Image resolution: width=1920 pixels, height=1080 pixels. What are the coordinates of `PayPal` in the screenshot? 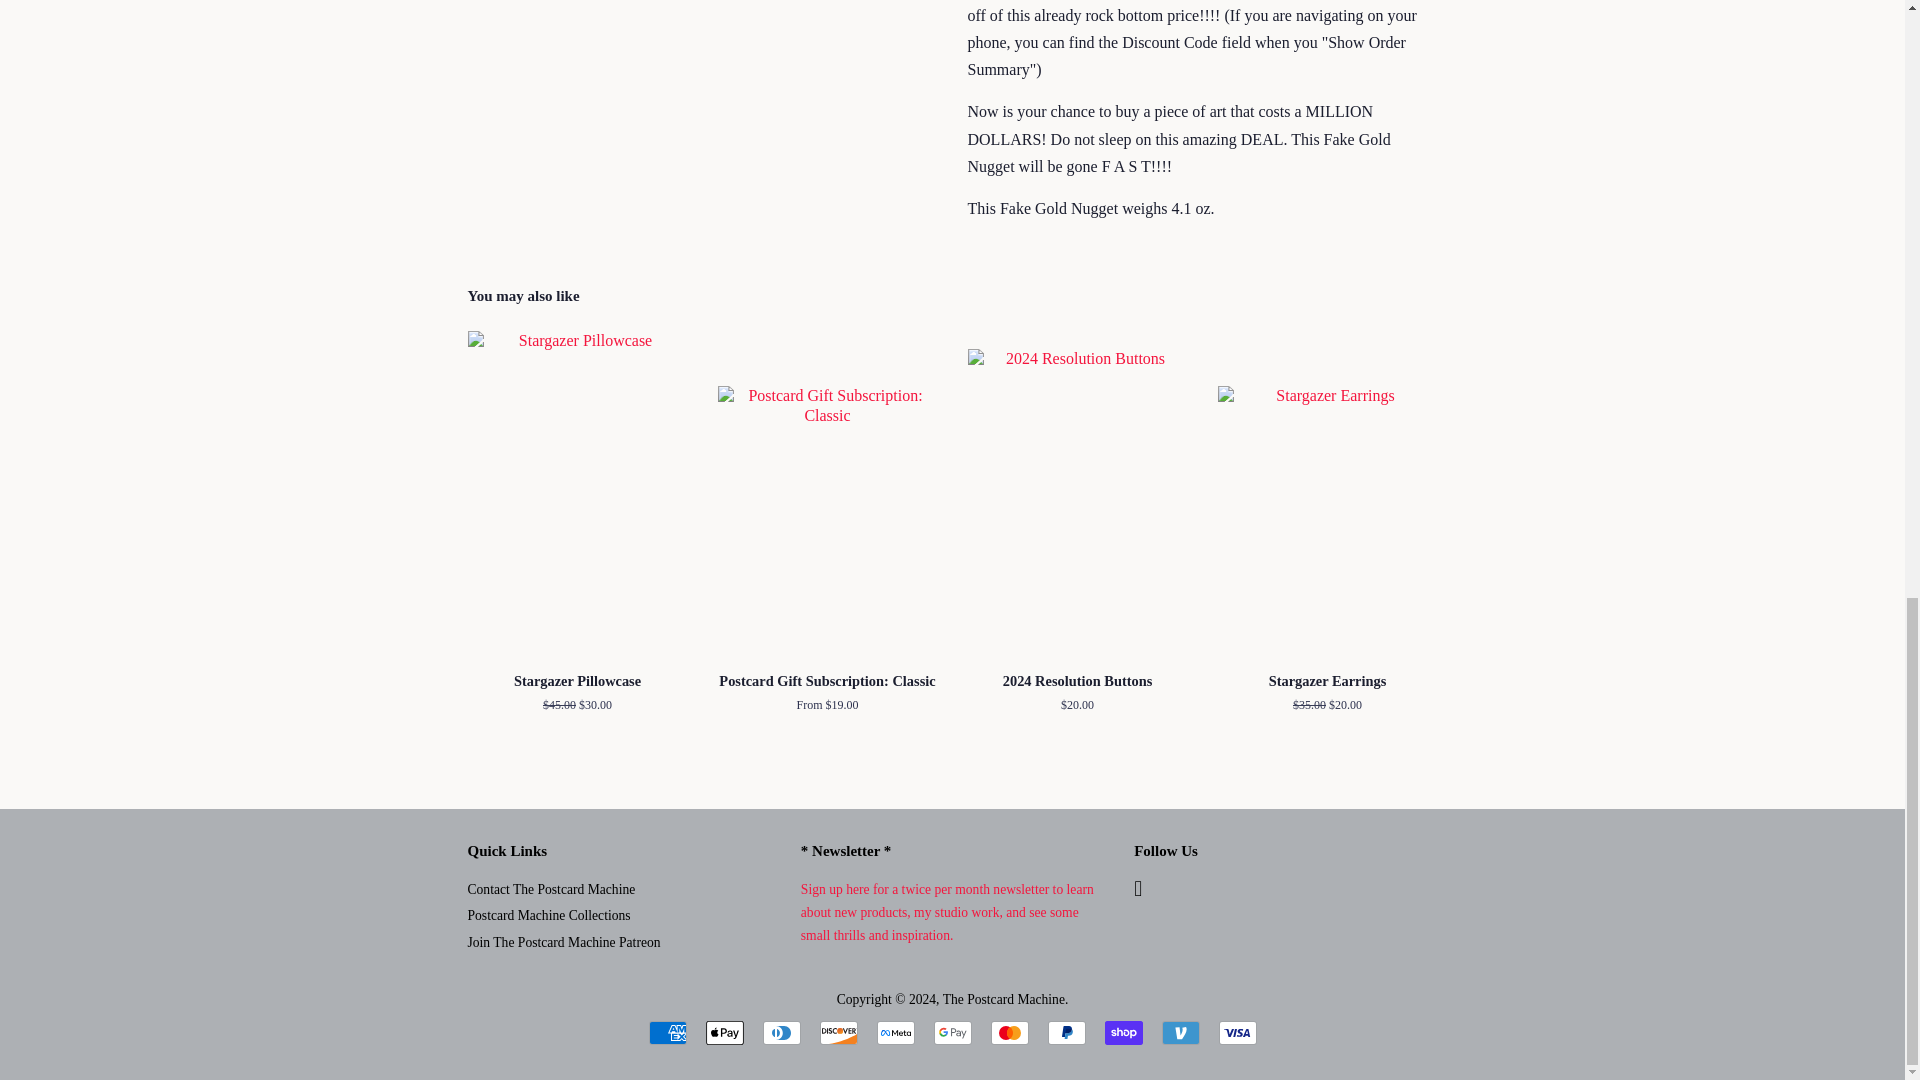 It's located at (1067, 1032).